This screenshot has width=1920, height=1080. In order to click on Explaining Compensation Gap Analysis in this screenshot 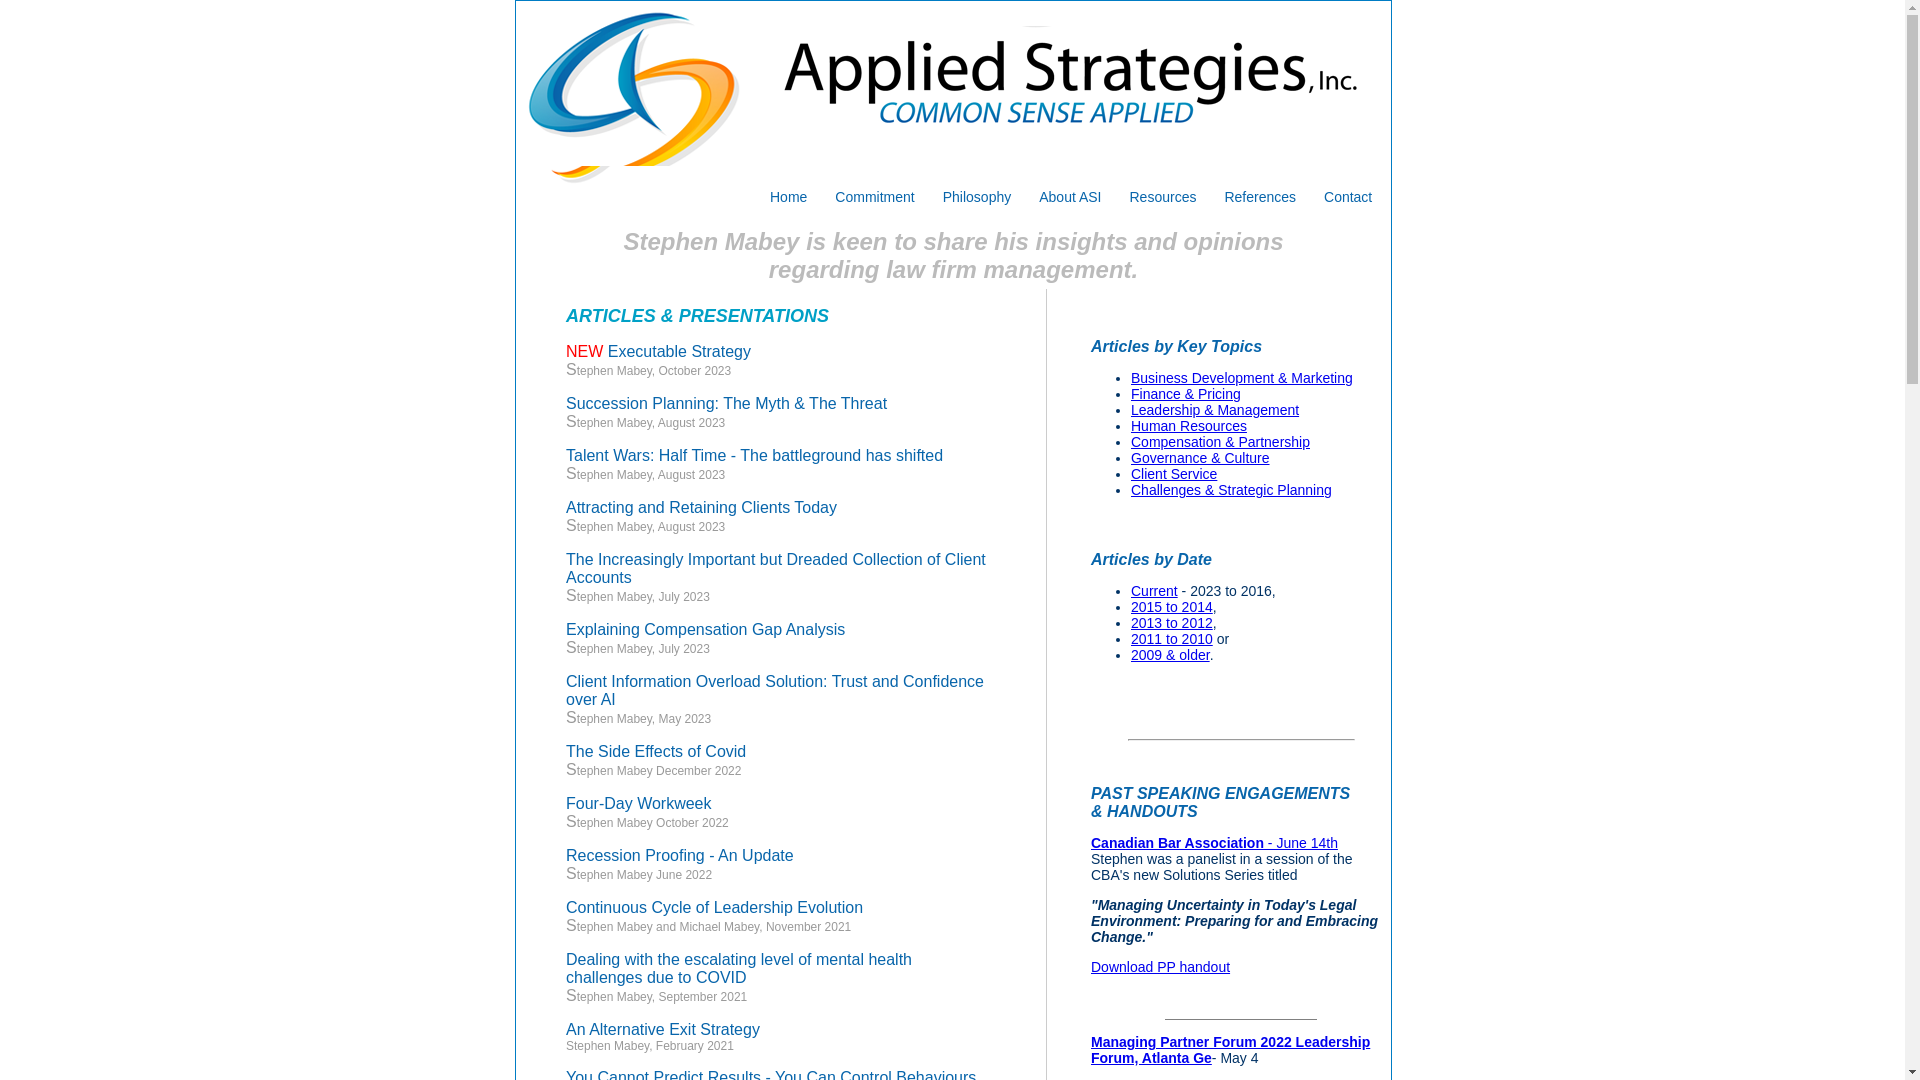, I will do `click(706, 634)`.